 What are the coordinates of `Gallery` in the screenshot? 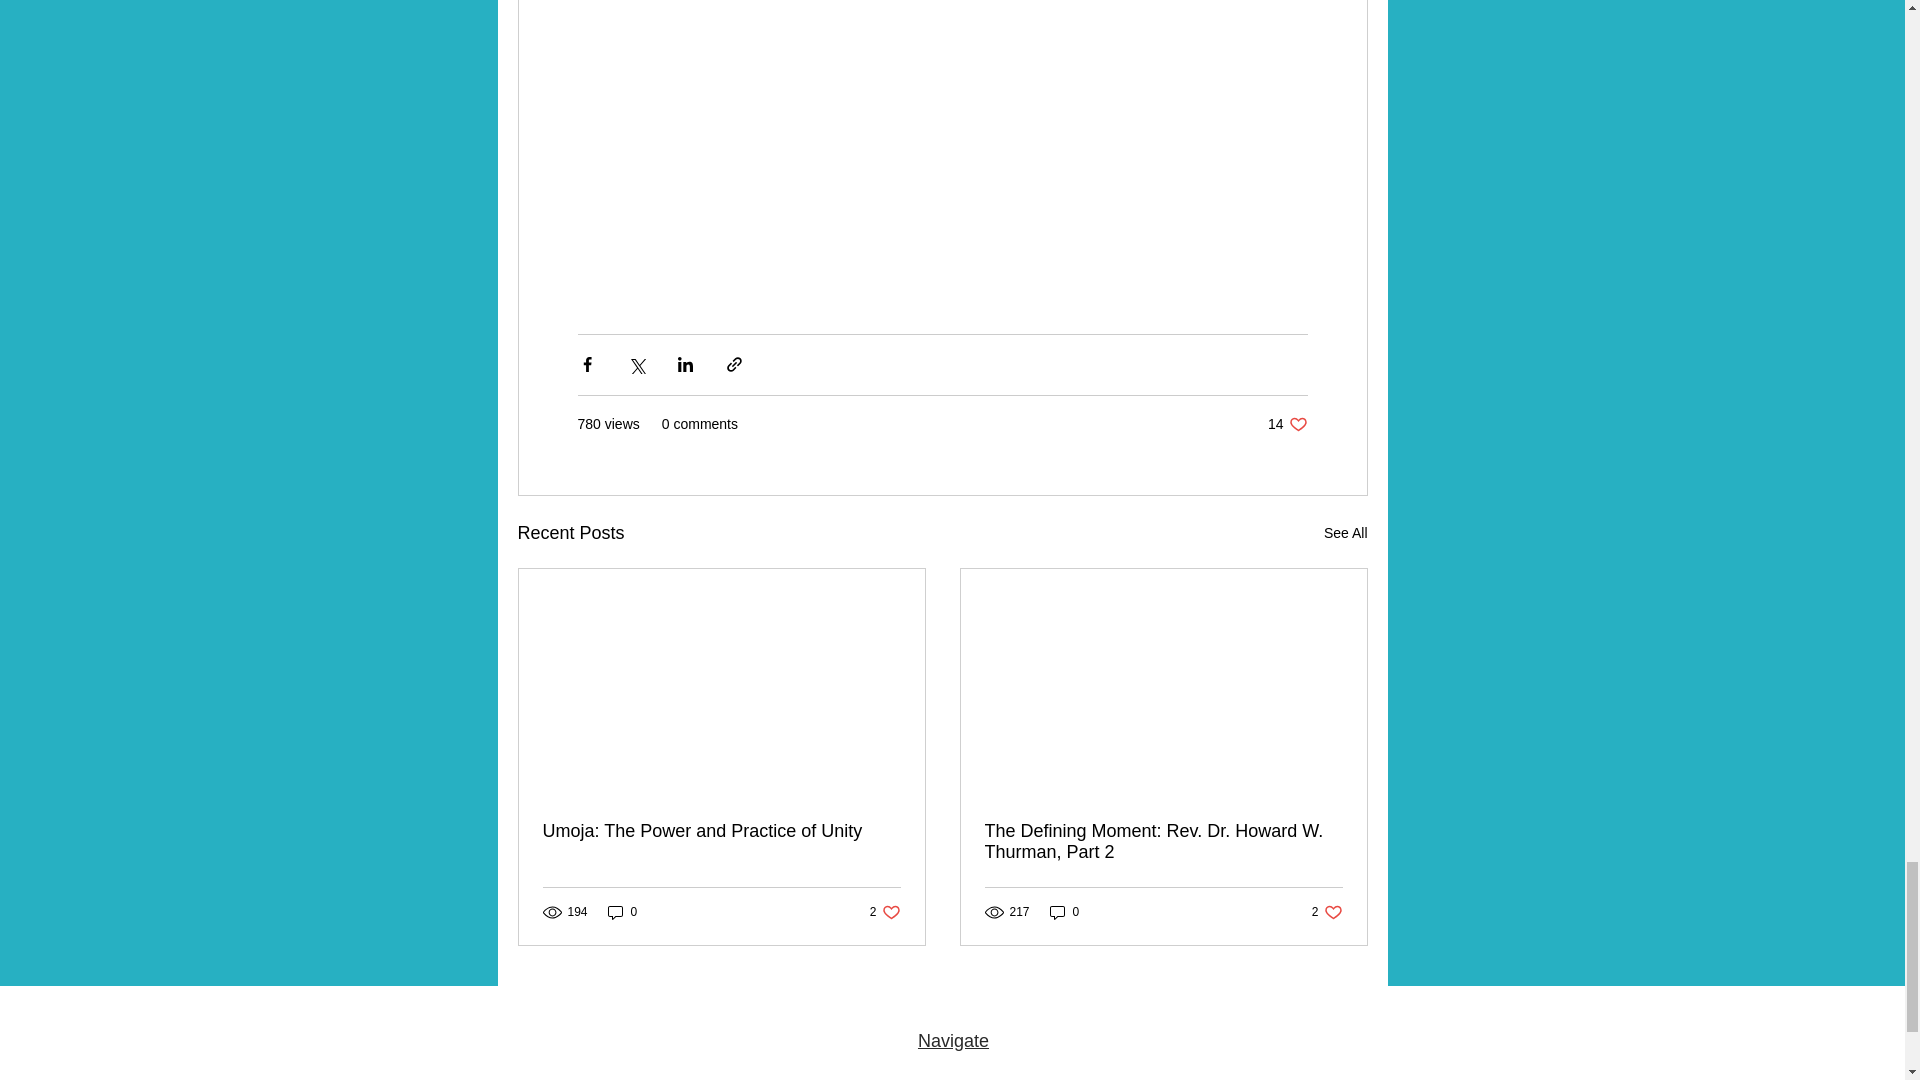 It's located at (1346, 533).